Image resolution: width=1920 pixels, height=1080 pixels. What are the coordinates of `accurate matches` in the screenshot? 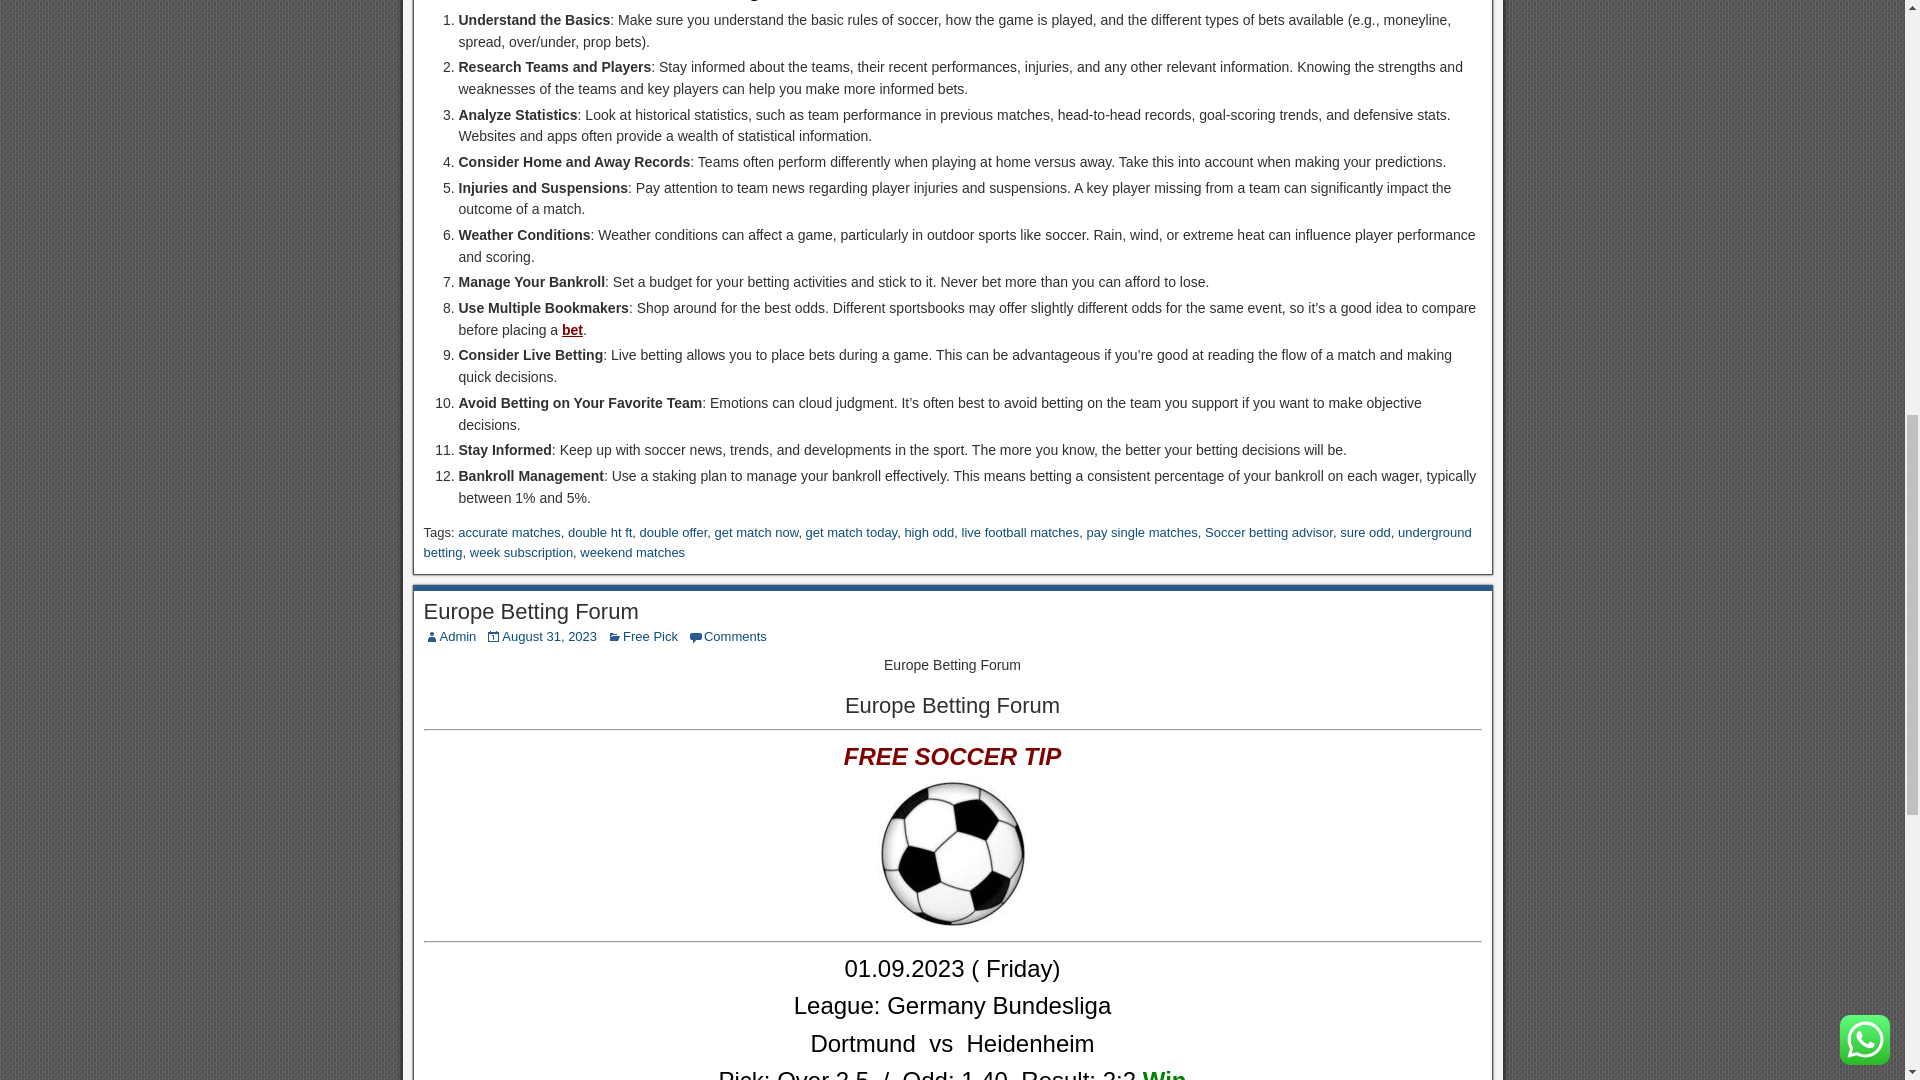 It's located at (509, 532).